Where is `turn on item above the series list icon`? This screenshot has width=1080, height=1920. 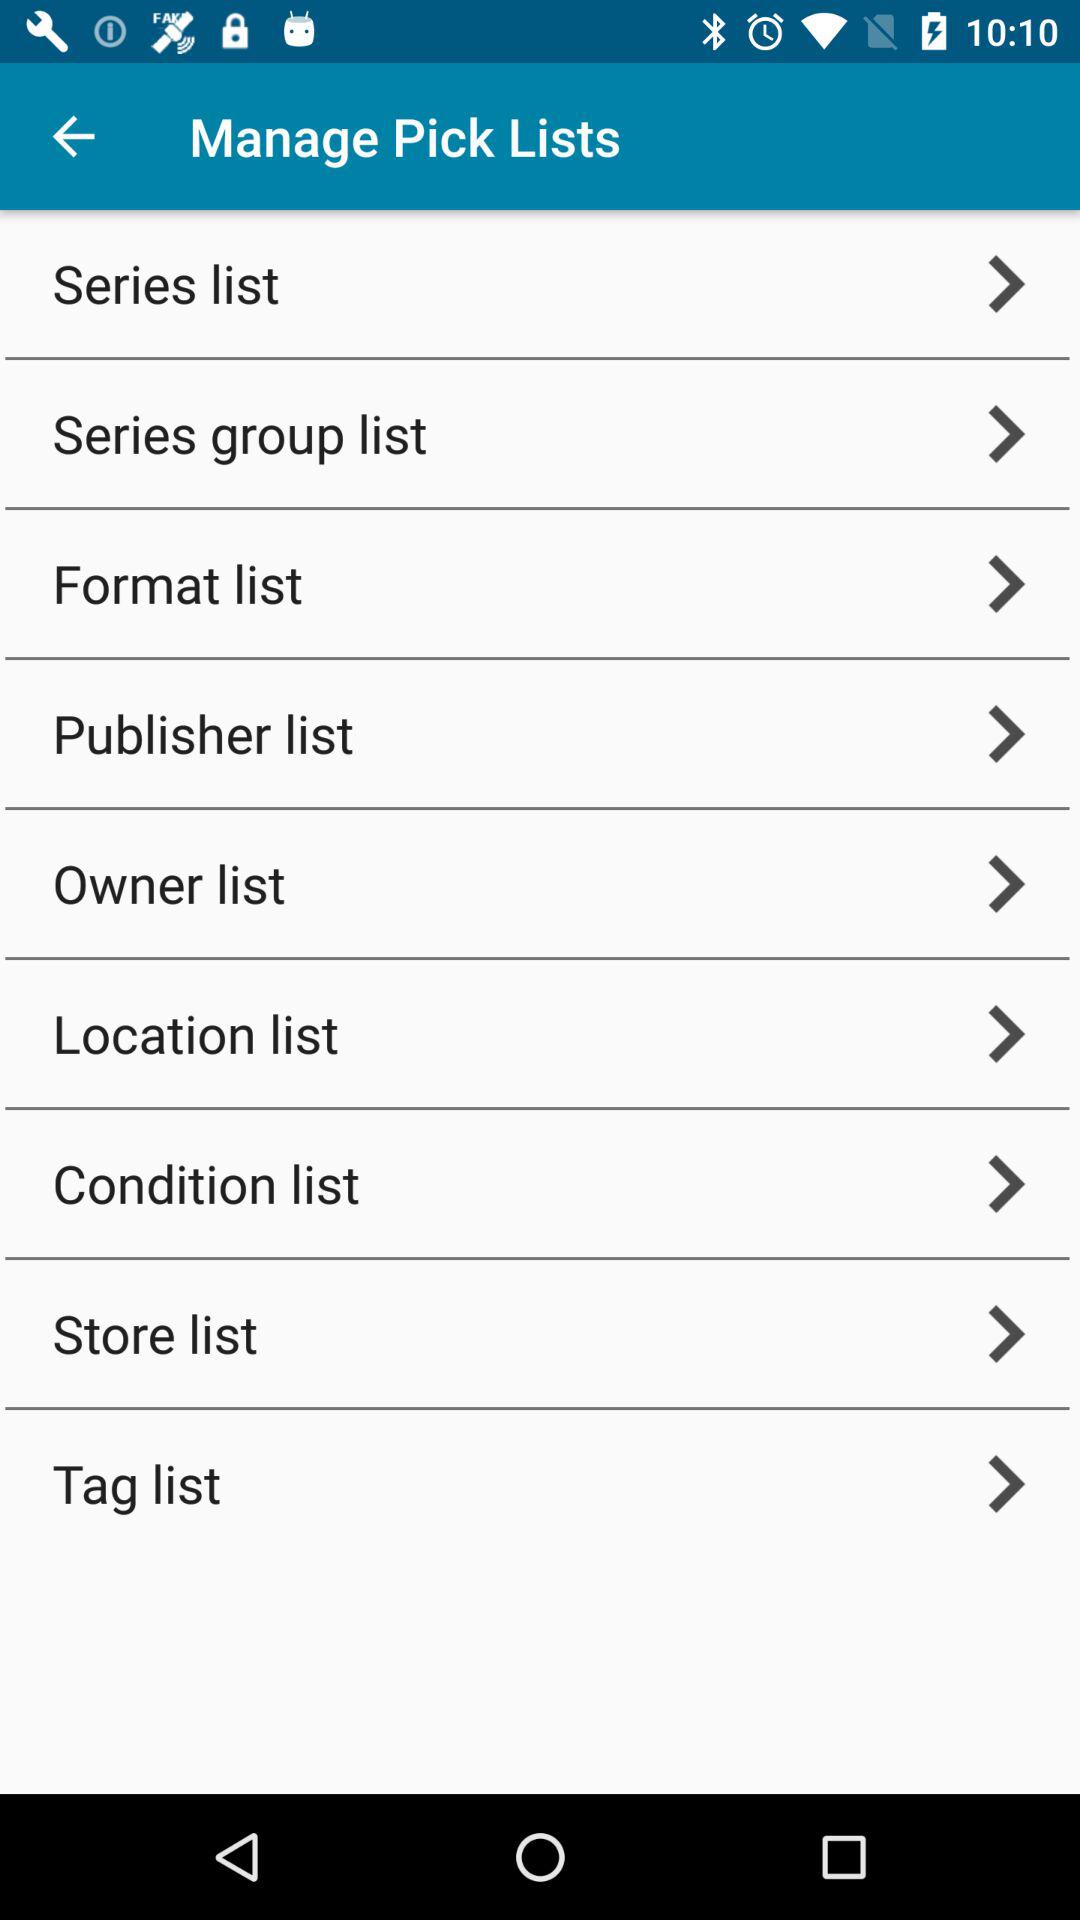 turn on item above the series list icon is located at coordinates (73, 136).